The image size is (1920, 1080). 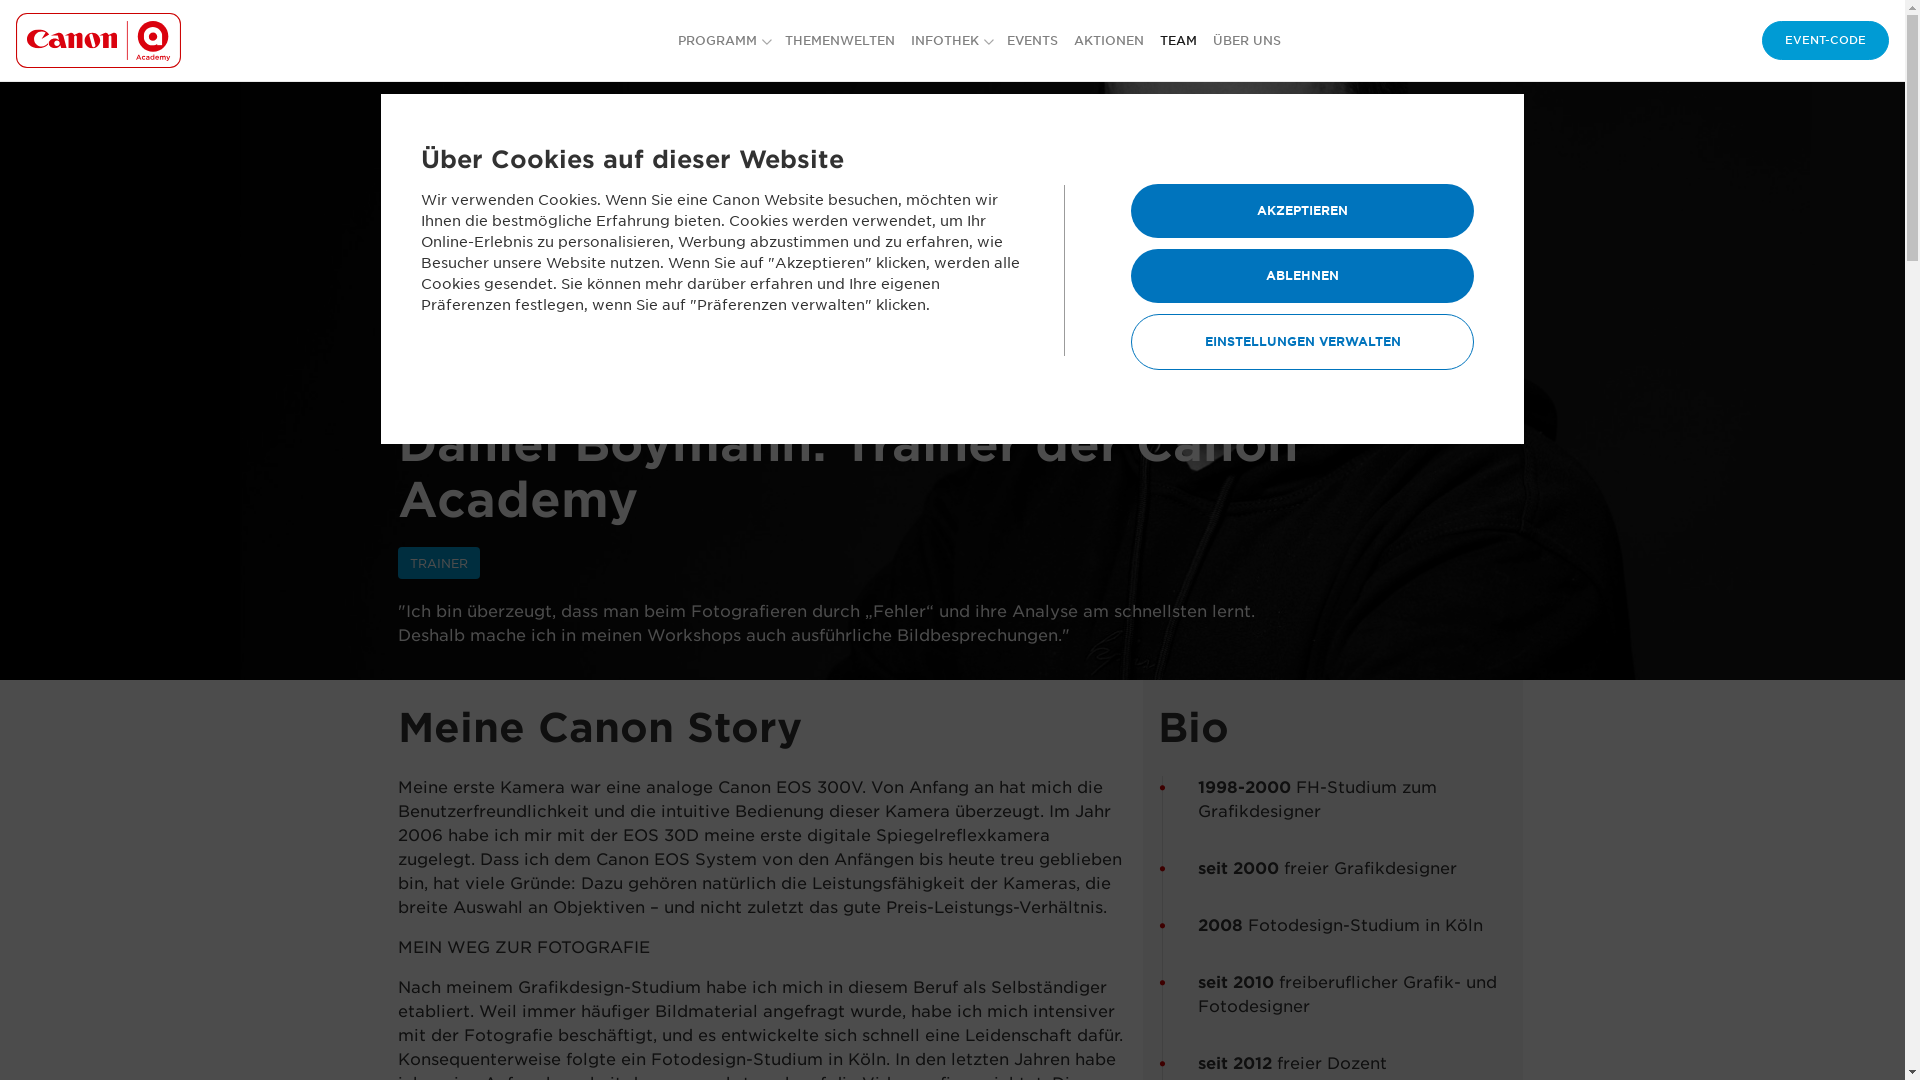 I want to click on ABLEHNEN, so click(x=1302, y=276).